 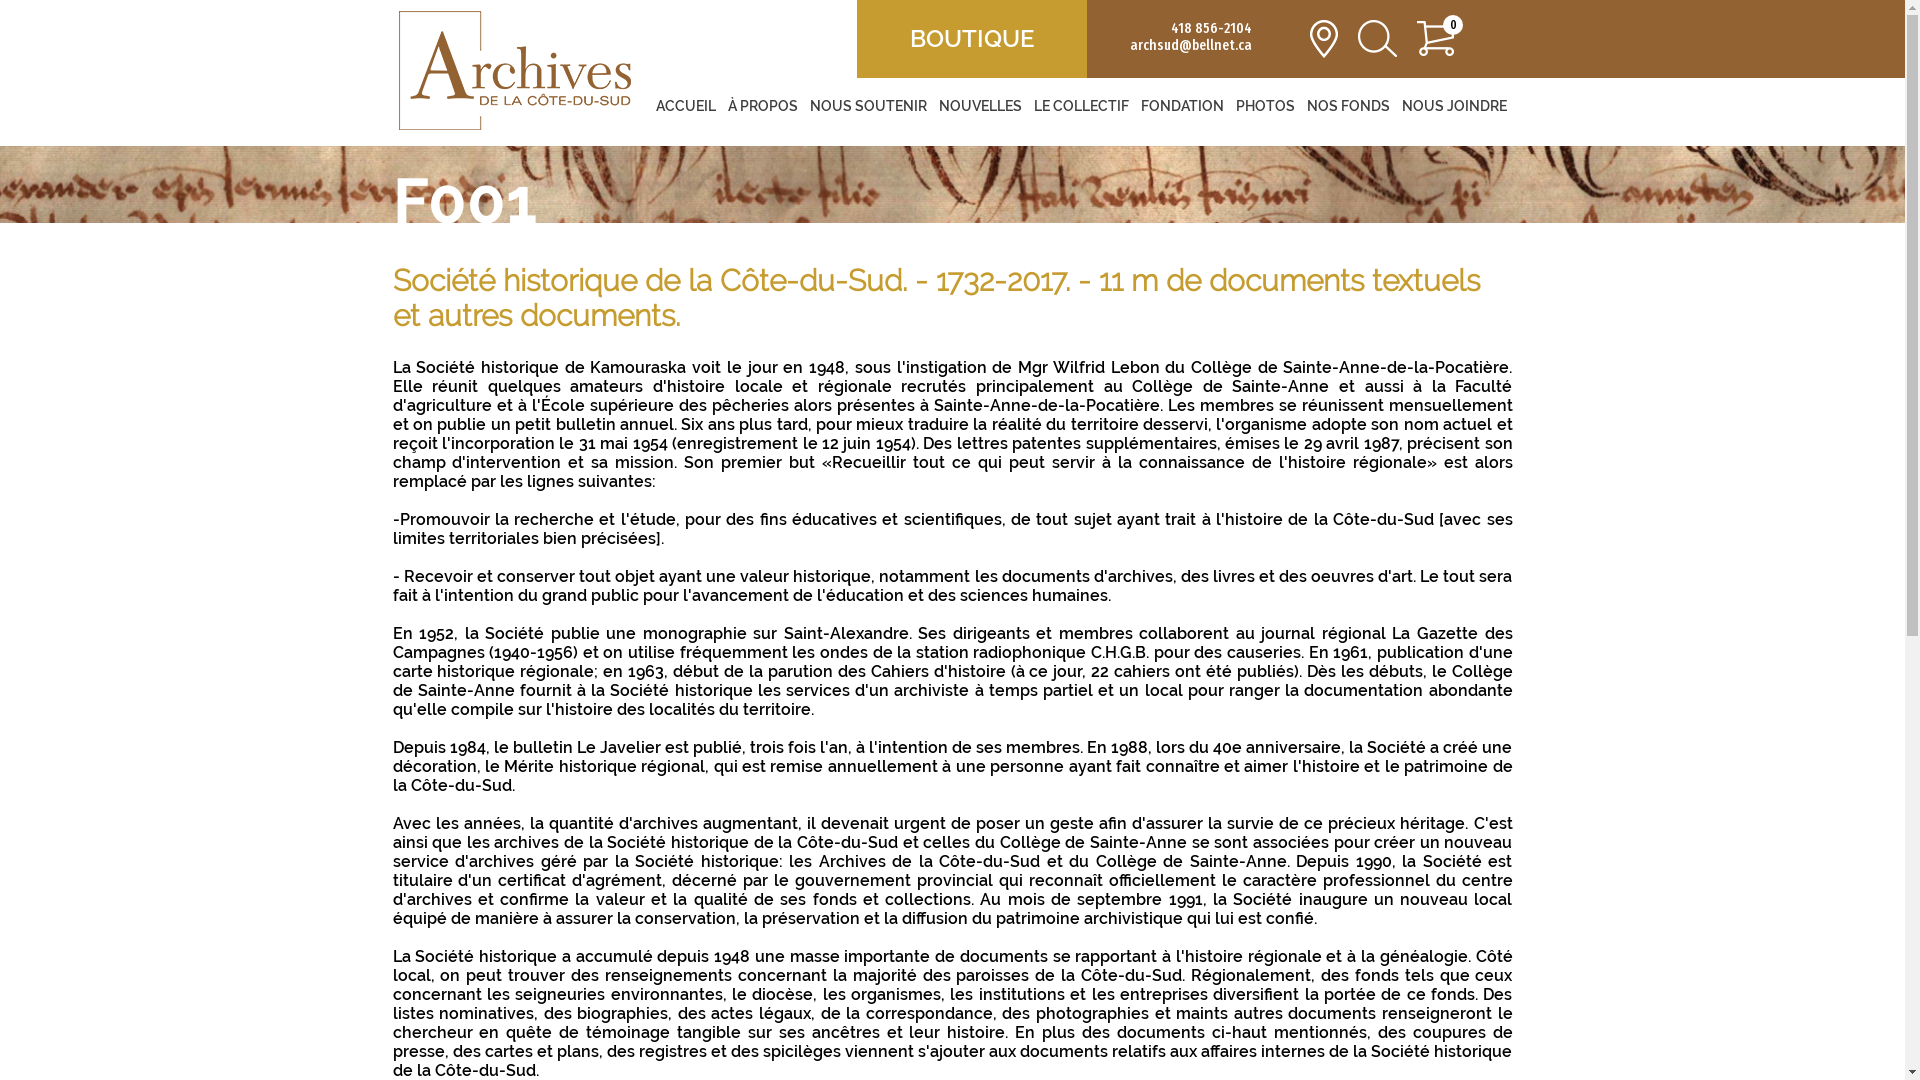 What do you see at coordinates (868, 106) in the screenshot?
I see `NOUS SOUTENIR` at bounding box center [868, 106].